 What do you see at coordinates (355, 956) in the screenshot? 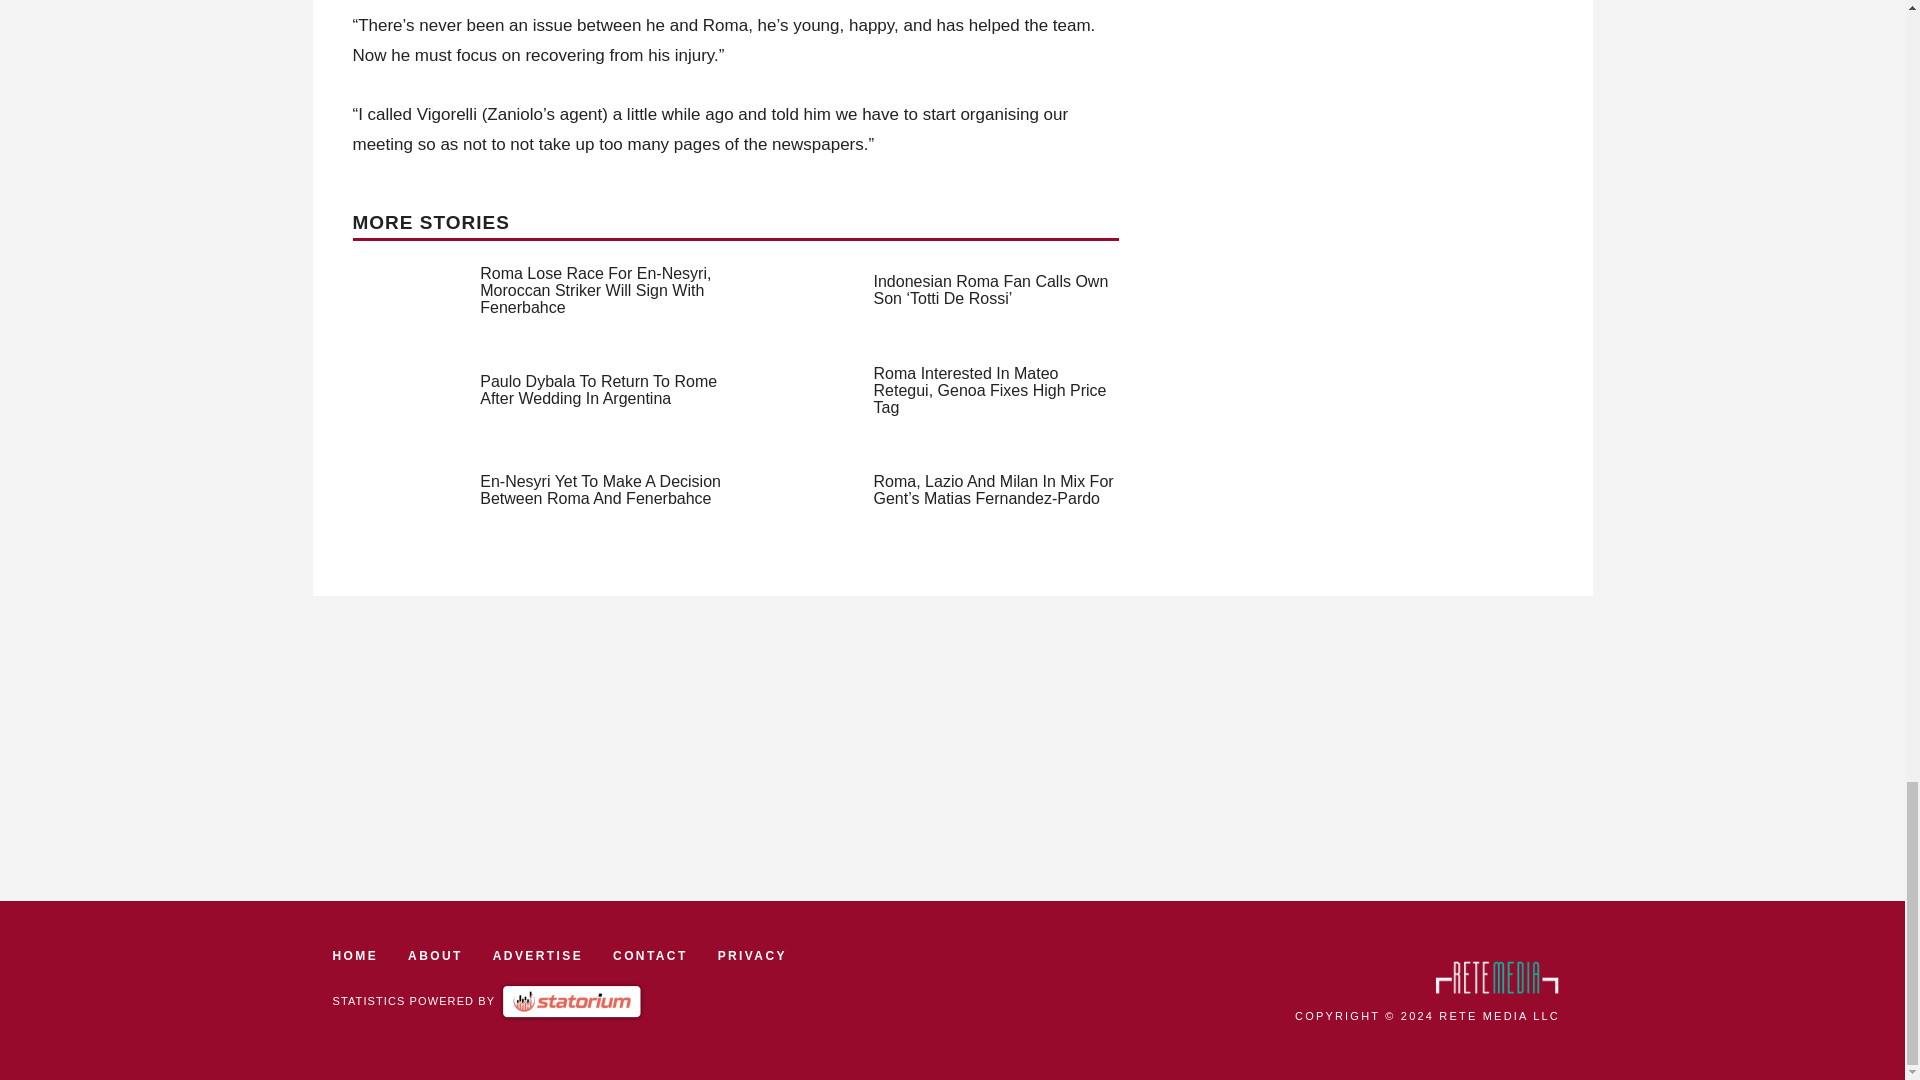
I see `HOME` at bounding box center [355, 956].